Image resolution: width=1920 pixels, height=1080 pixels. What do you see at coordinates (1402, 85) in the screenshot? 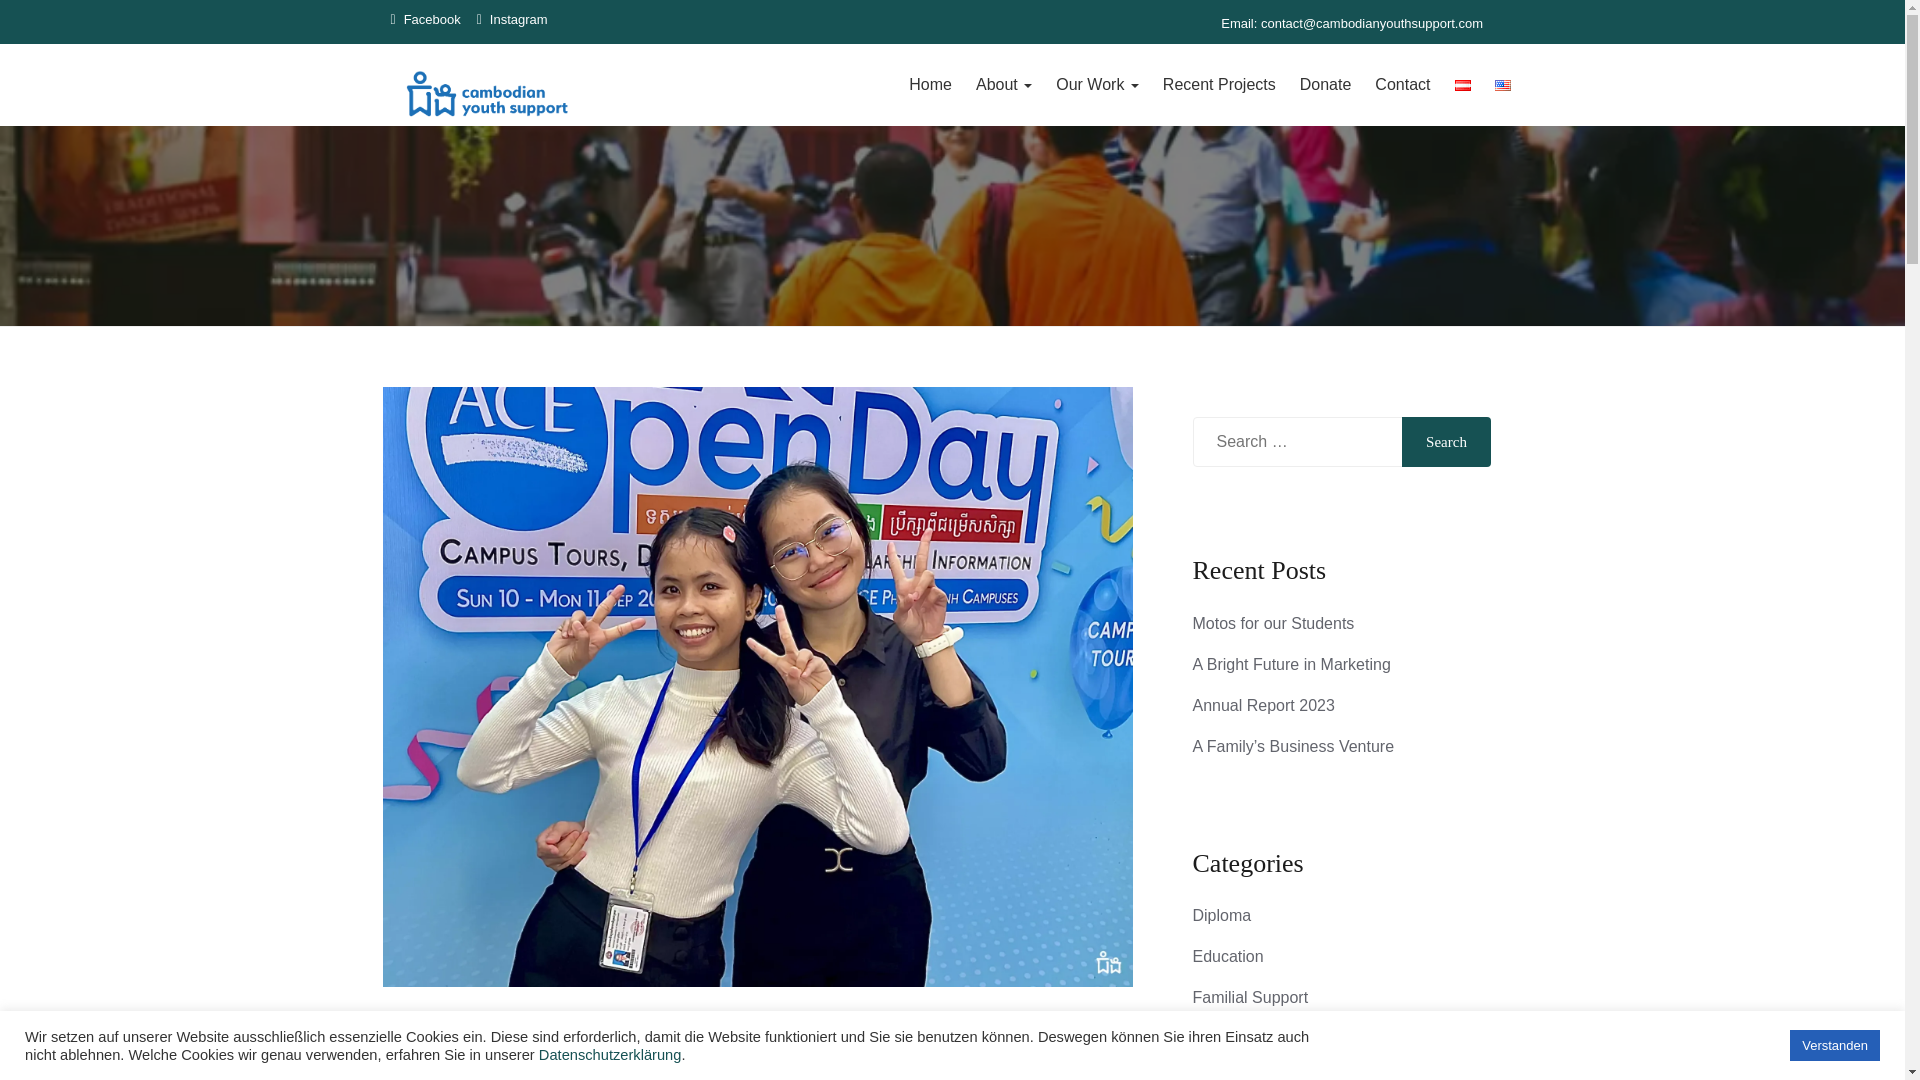
I see `Contact` at bounding box center [1402, 85].